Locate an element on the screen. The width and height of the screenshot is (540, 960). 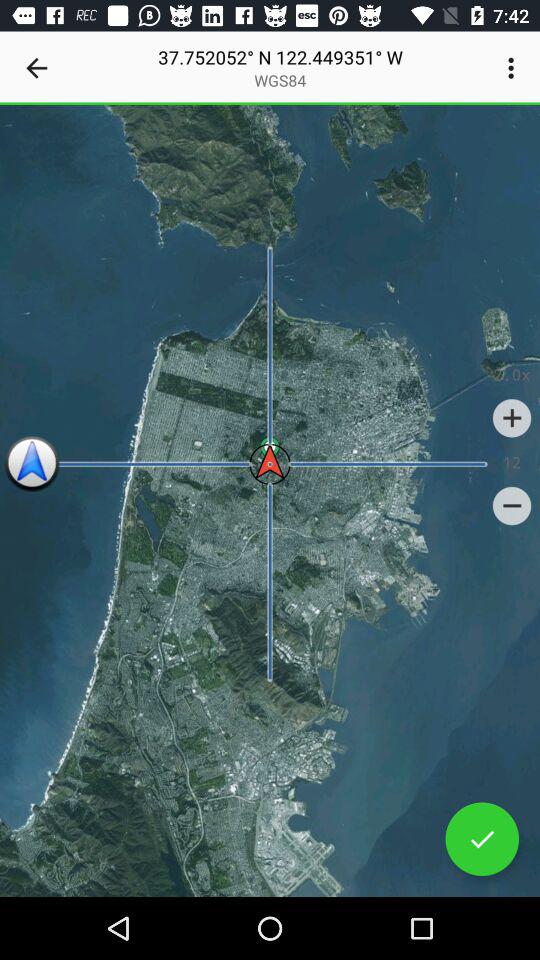
accep the direction is located at coordinates (482, 839).